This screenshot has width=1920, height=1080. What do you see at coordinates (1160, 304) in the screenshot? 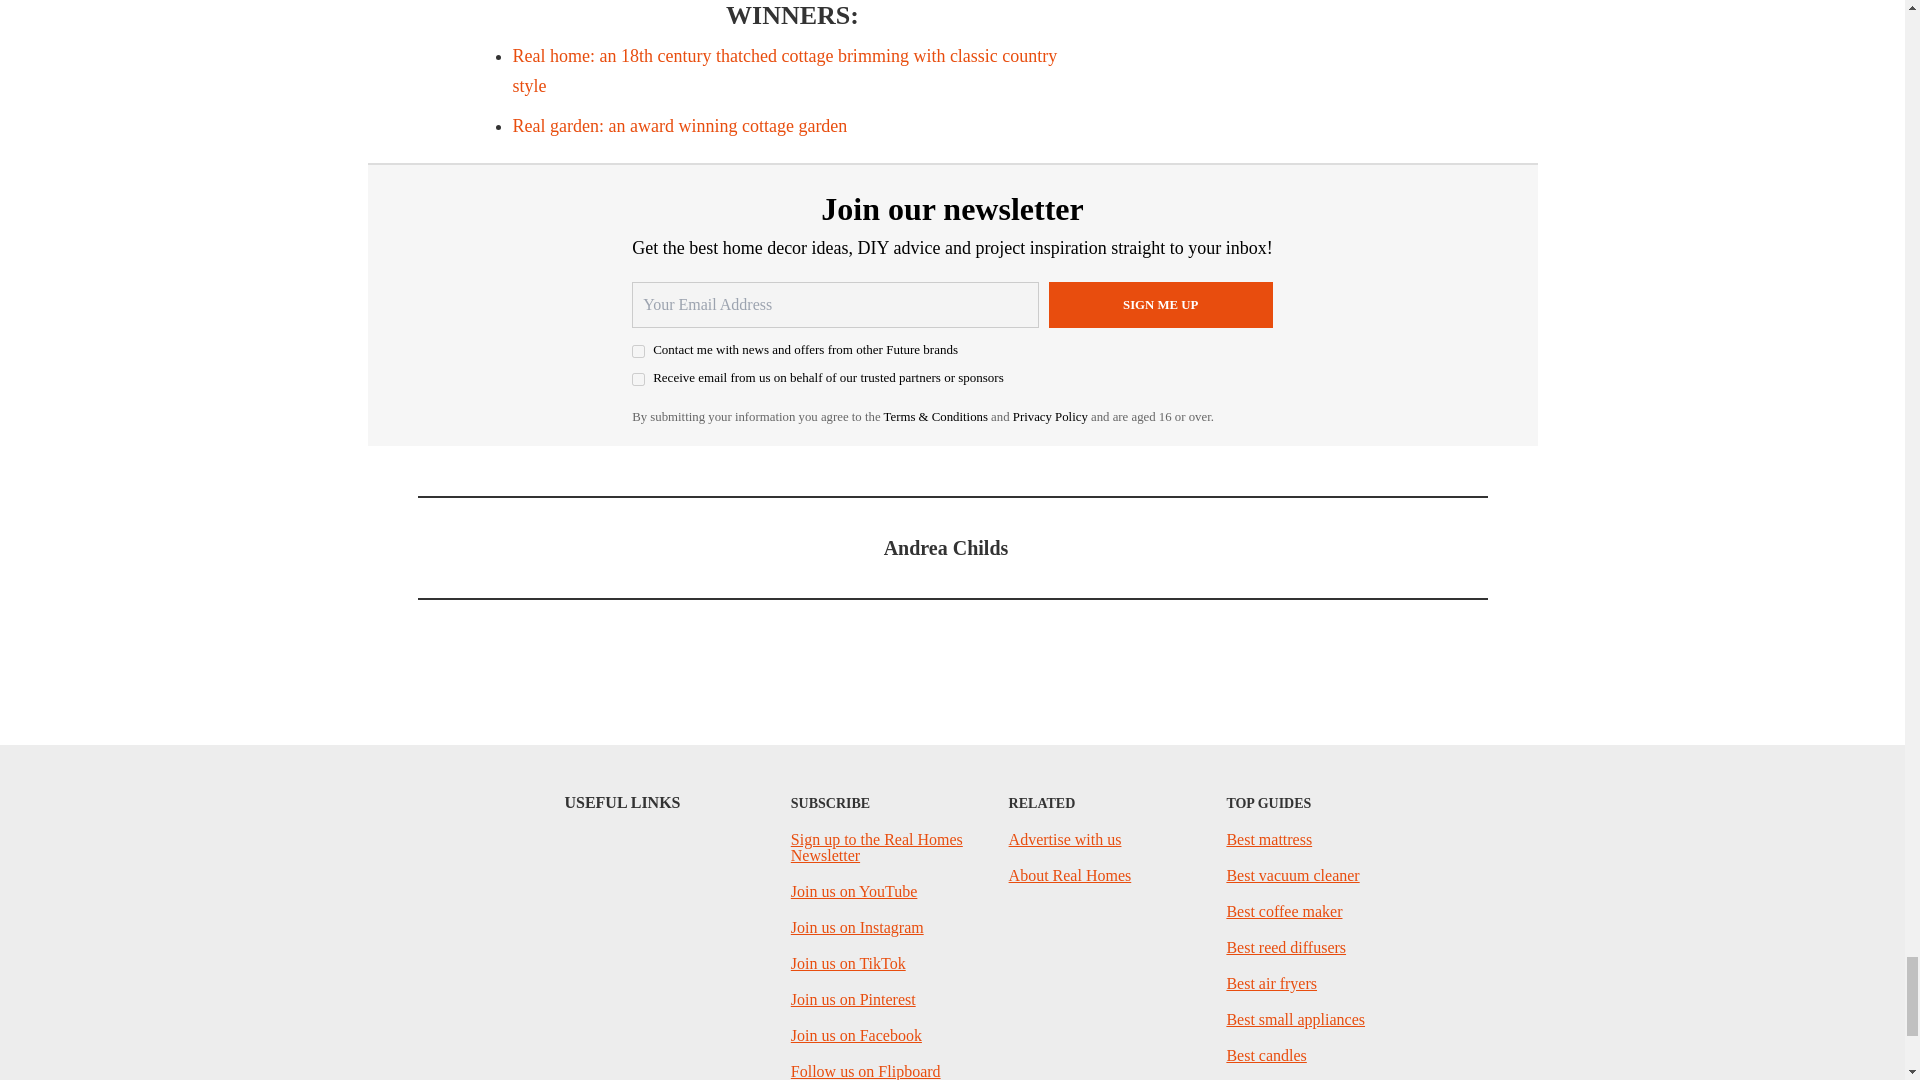
I see `Sign me up` at bounding box center [1160, 304].